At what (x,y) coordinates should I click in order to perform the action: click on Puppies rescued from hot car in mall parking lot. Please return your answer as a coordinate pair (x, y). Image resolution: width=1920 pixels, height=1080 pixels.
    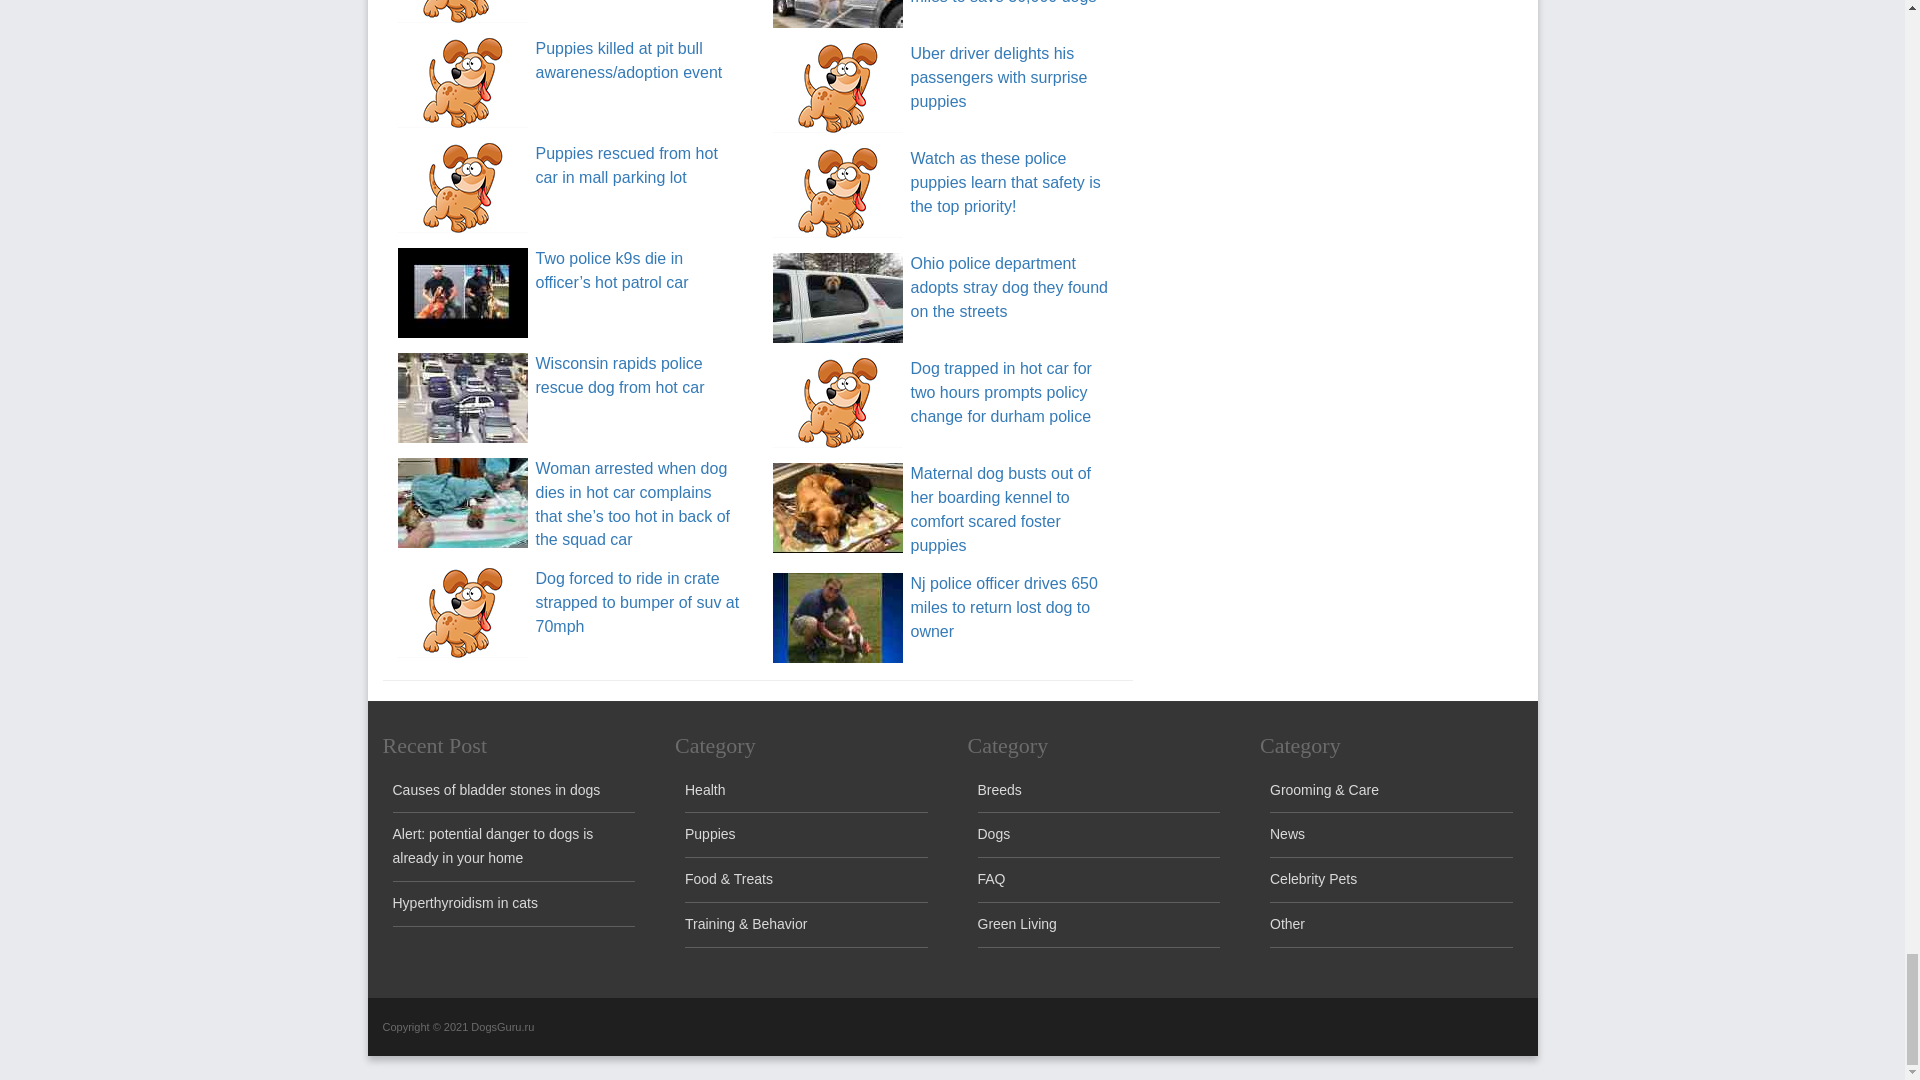
    Looking at the image, I should click on (462, 188).